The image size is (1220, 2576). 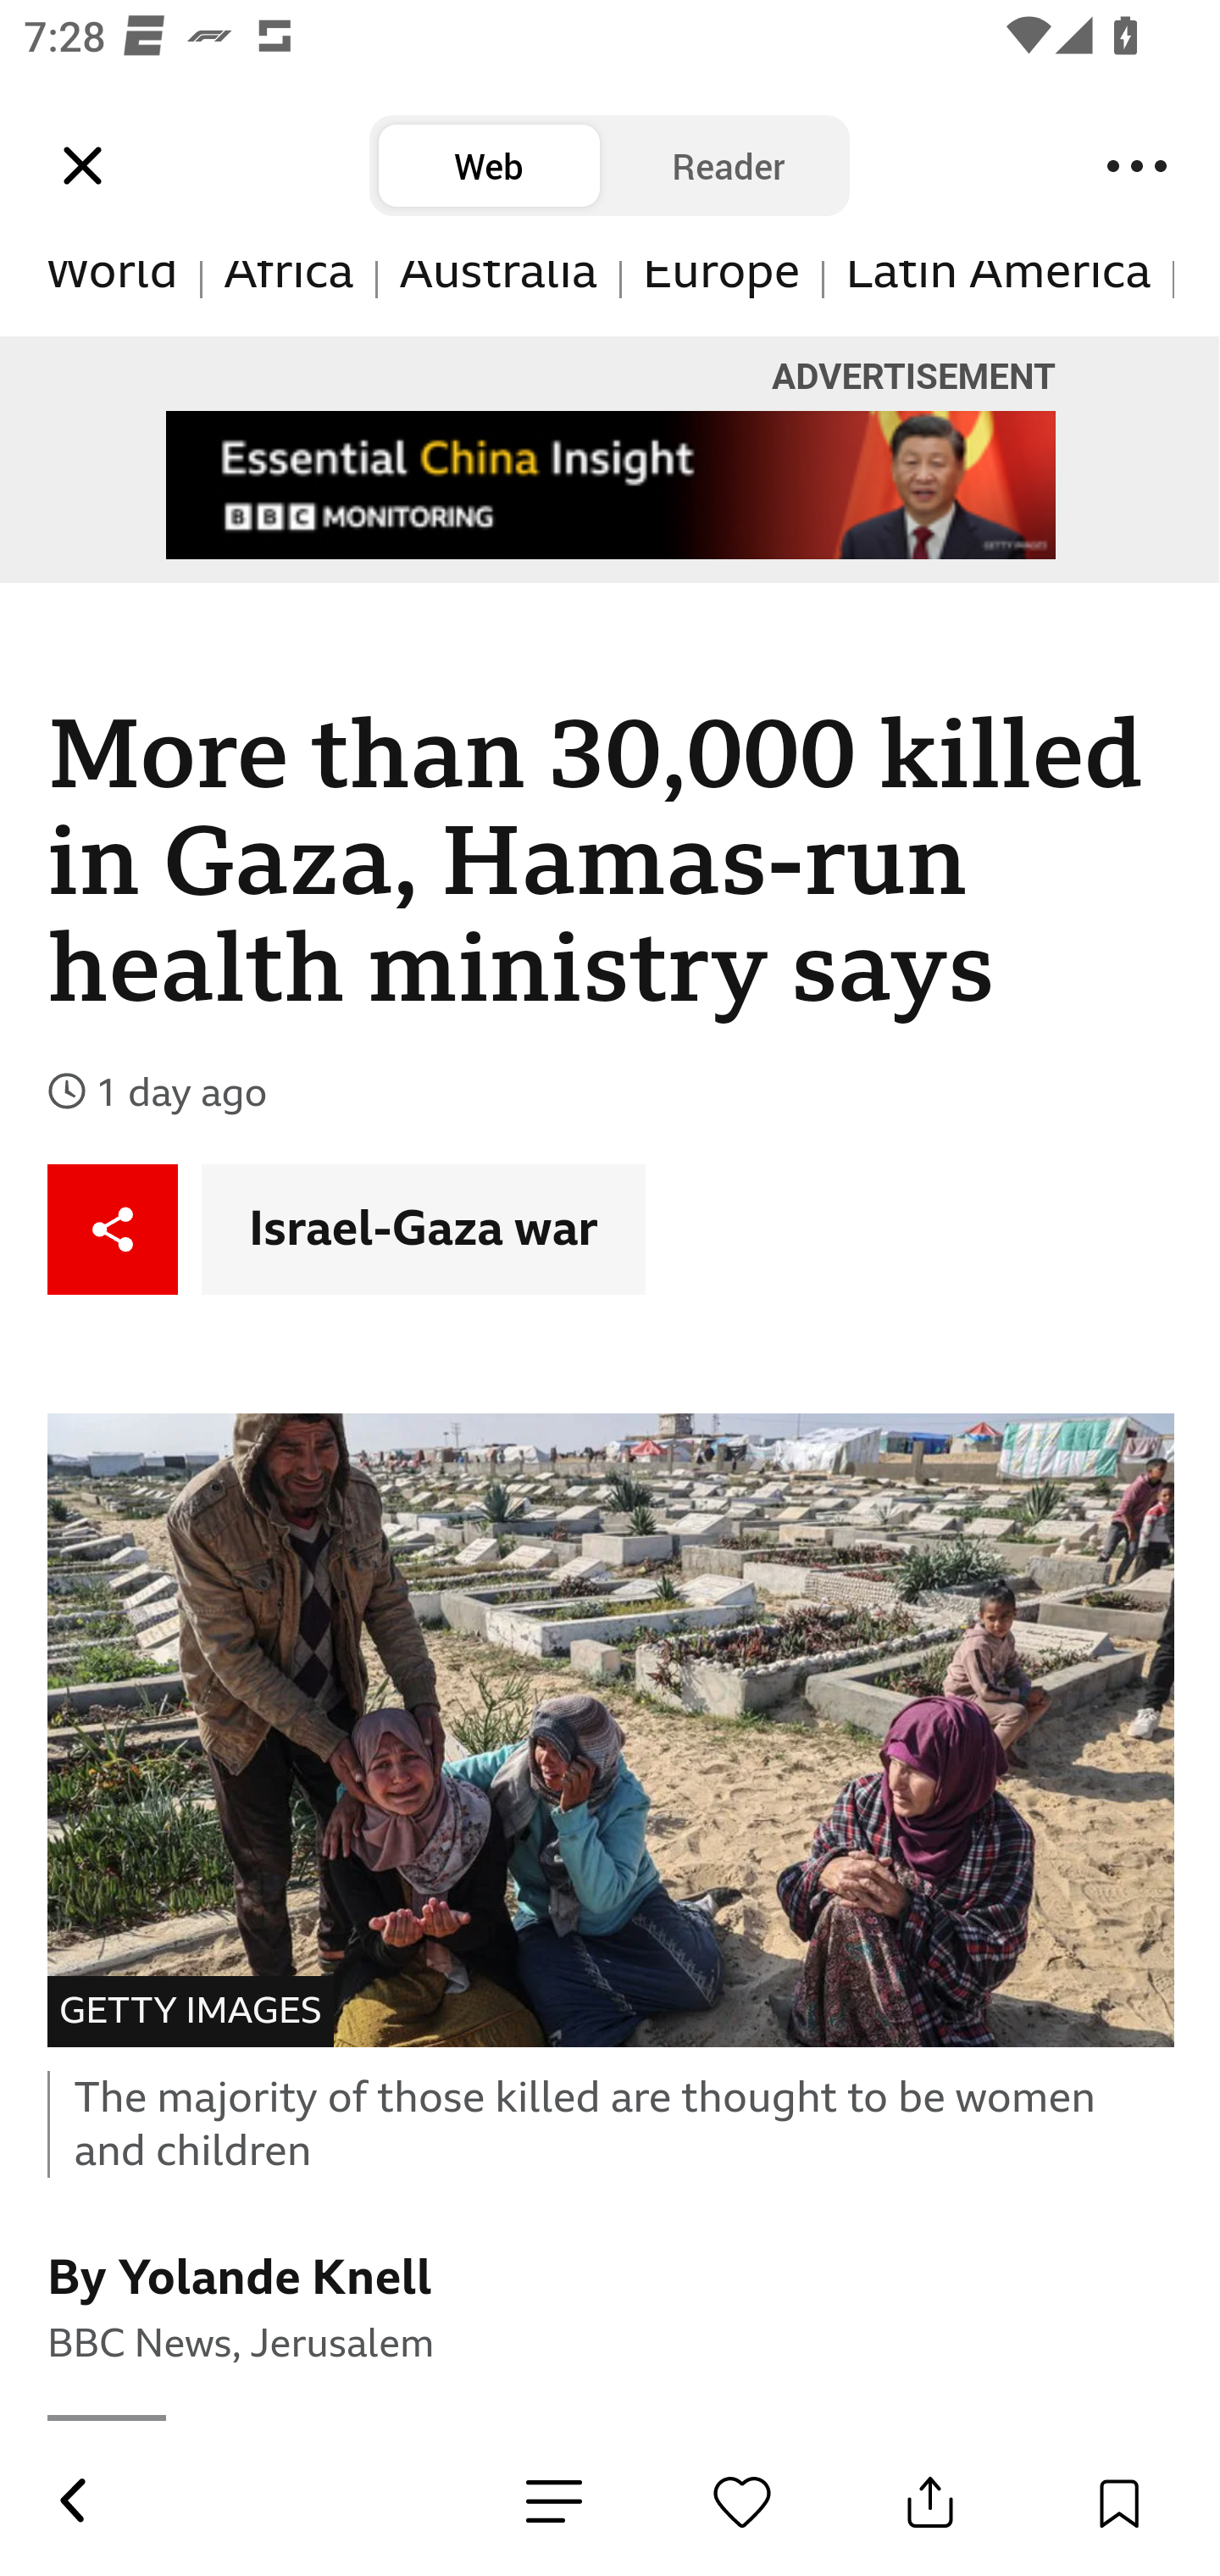 What do you see at coordinates (71, 2501) in the screenshot?
I see `Back Button` at bounding box center [71, 2501].